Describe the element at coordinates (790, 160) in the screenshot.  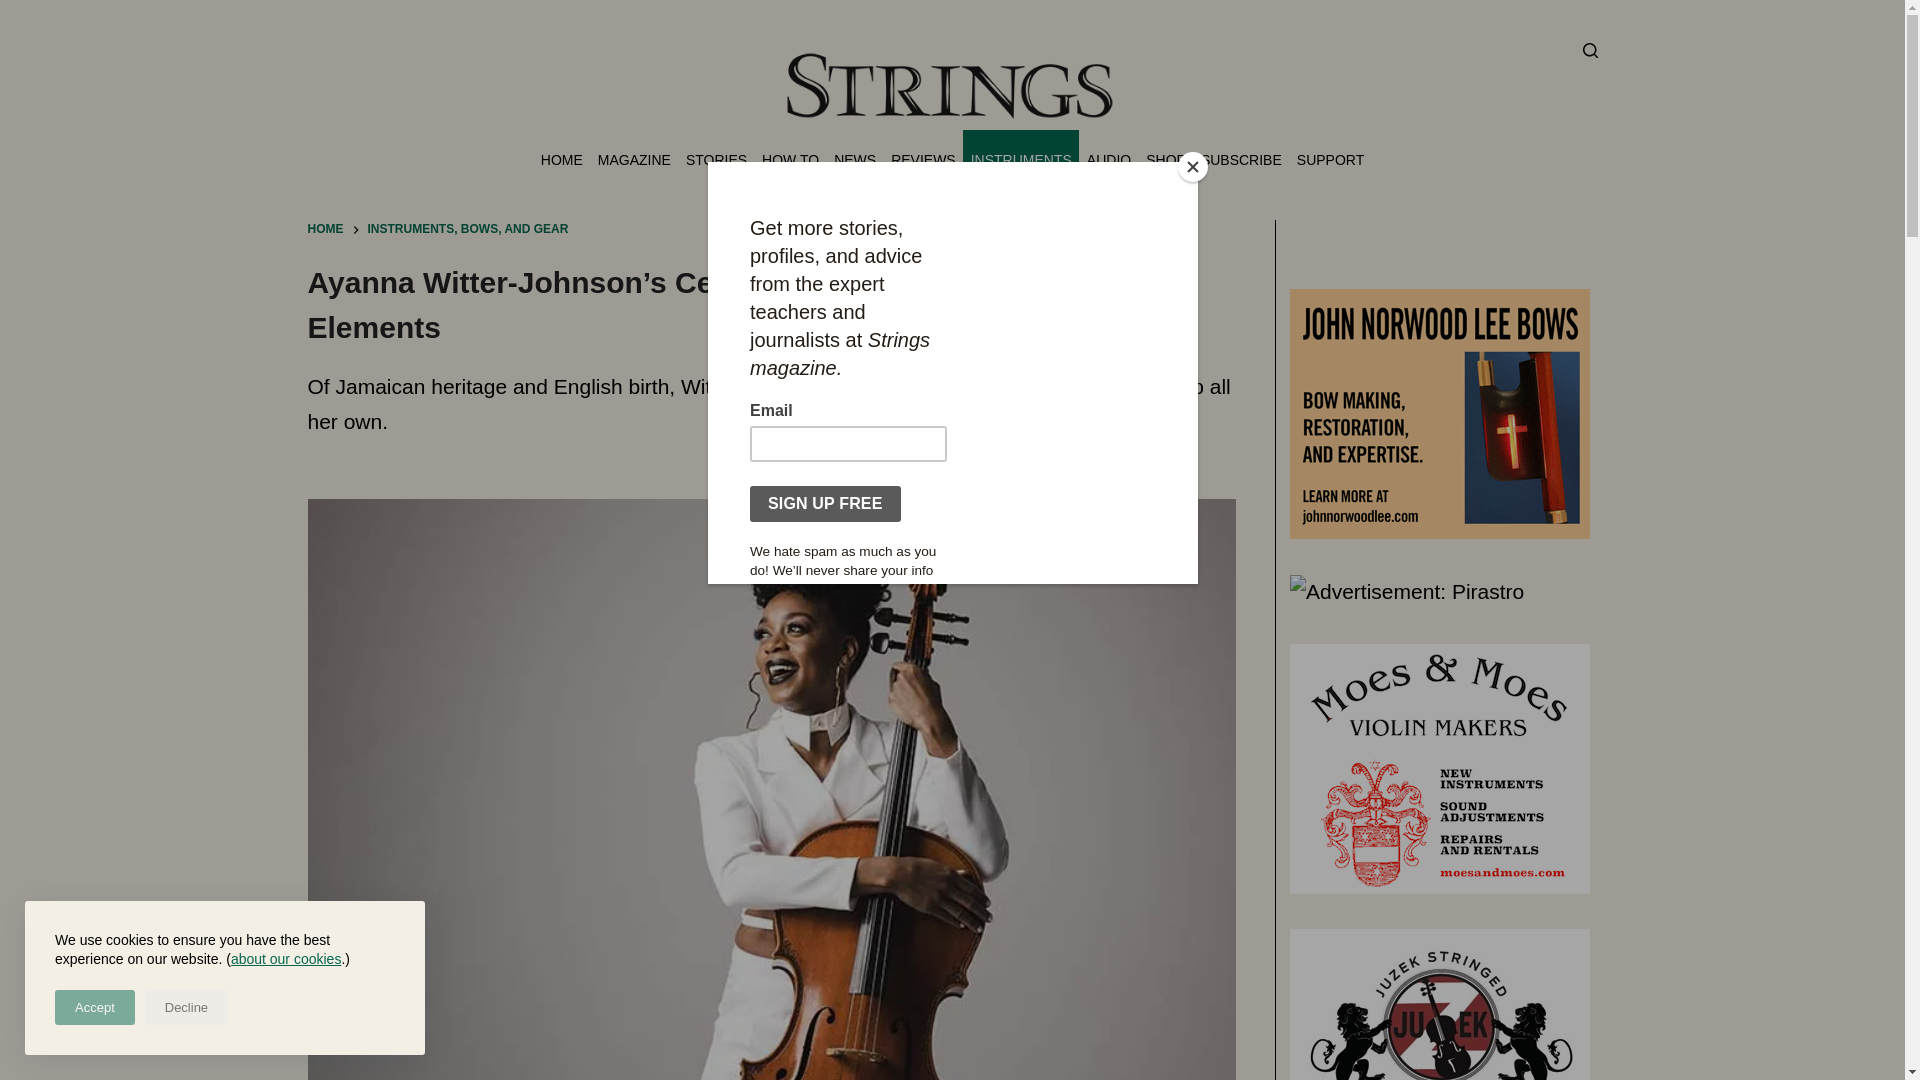
I see `HOW TO` at that location.